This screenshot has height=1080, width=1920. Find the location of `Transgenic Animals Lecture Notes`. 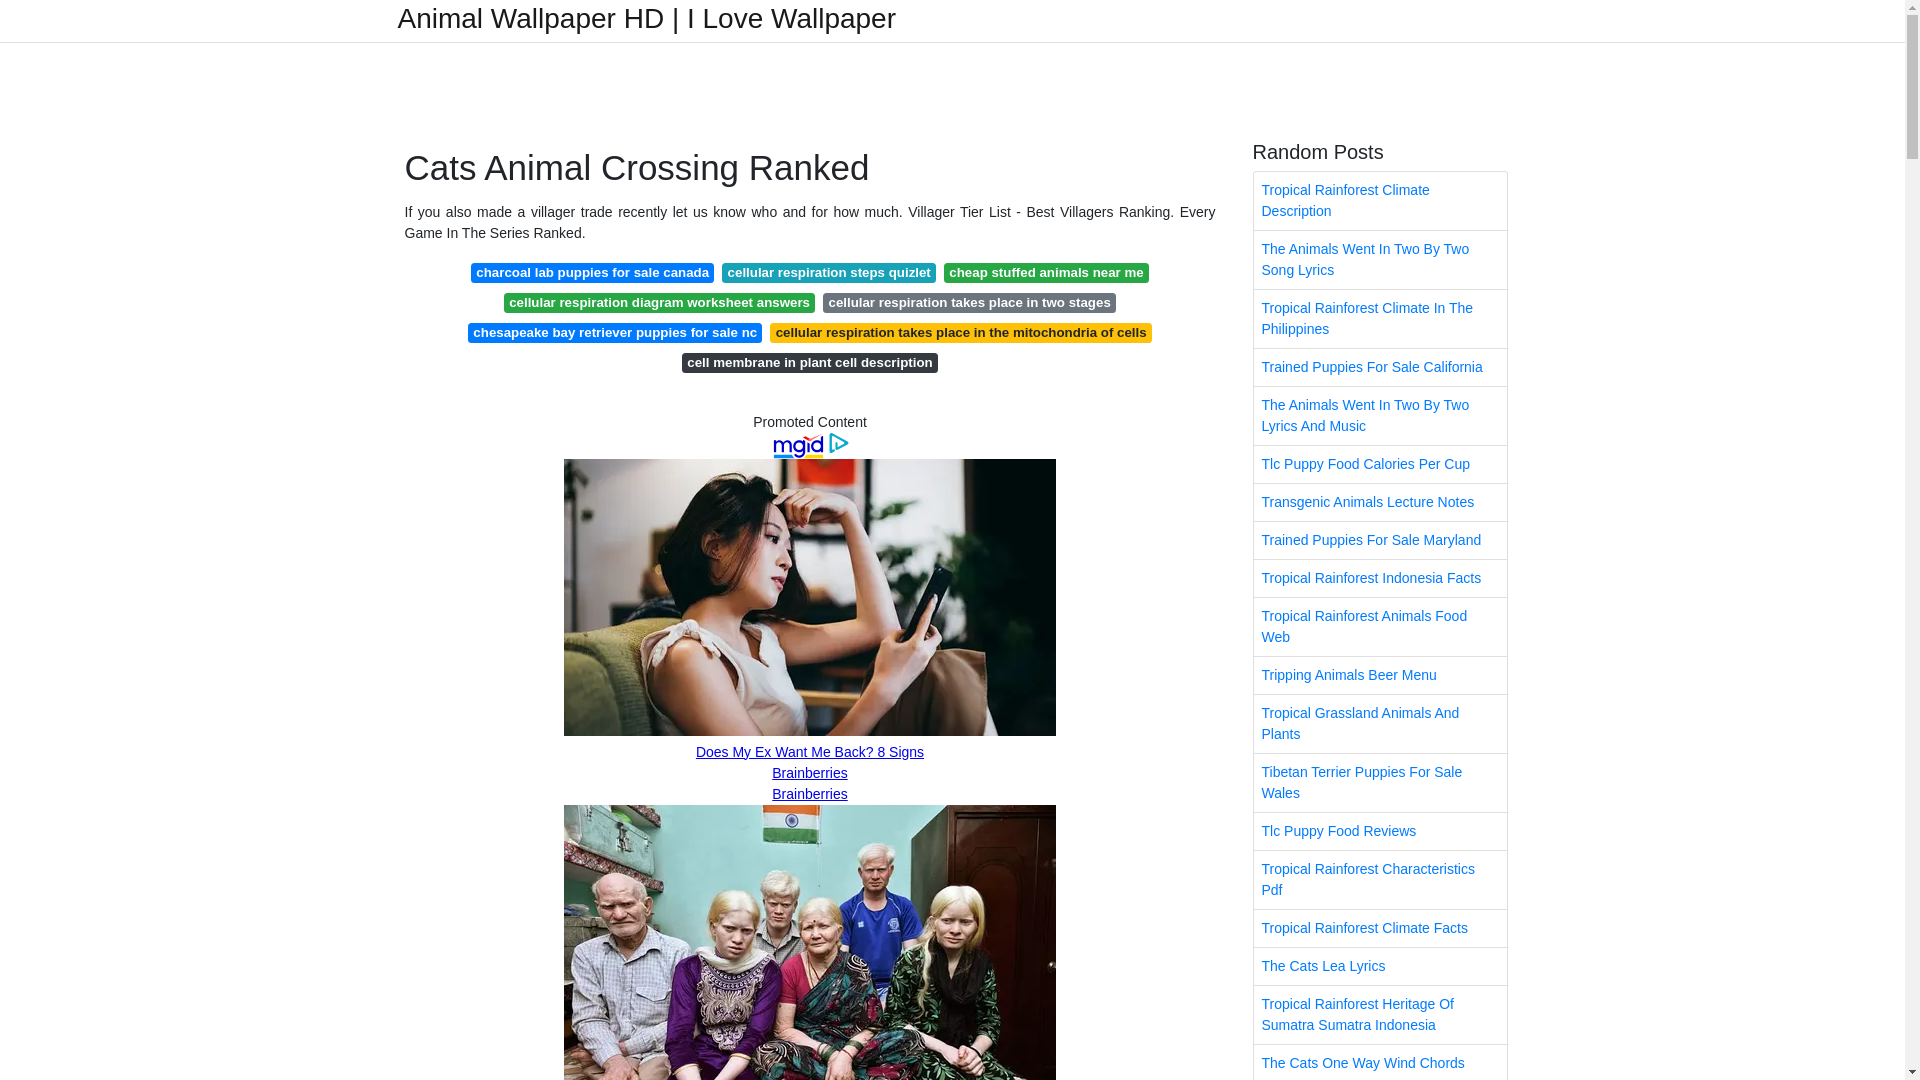

Transgenic Animals Lecture Notes is located at coordinates (1380, 502).